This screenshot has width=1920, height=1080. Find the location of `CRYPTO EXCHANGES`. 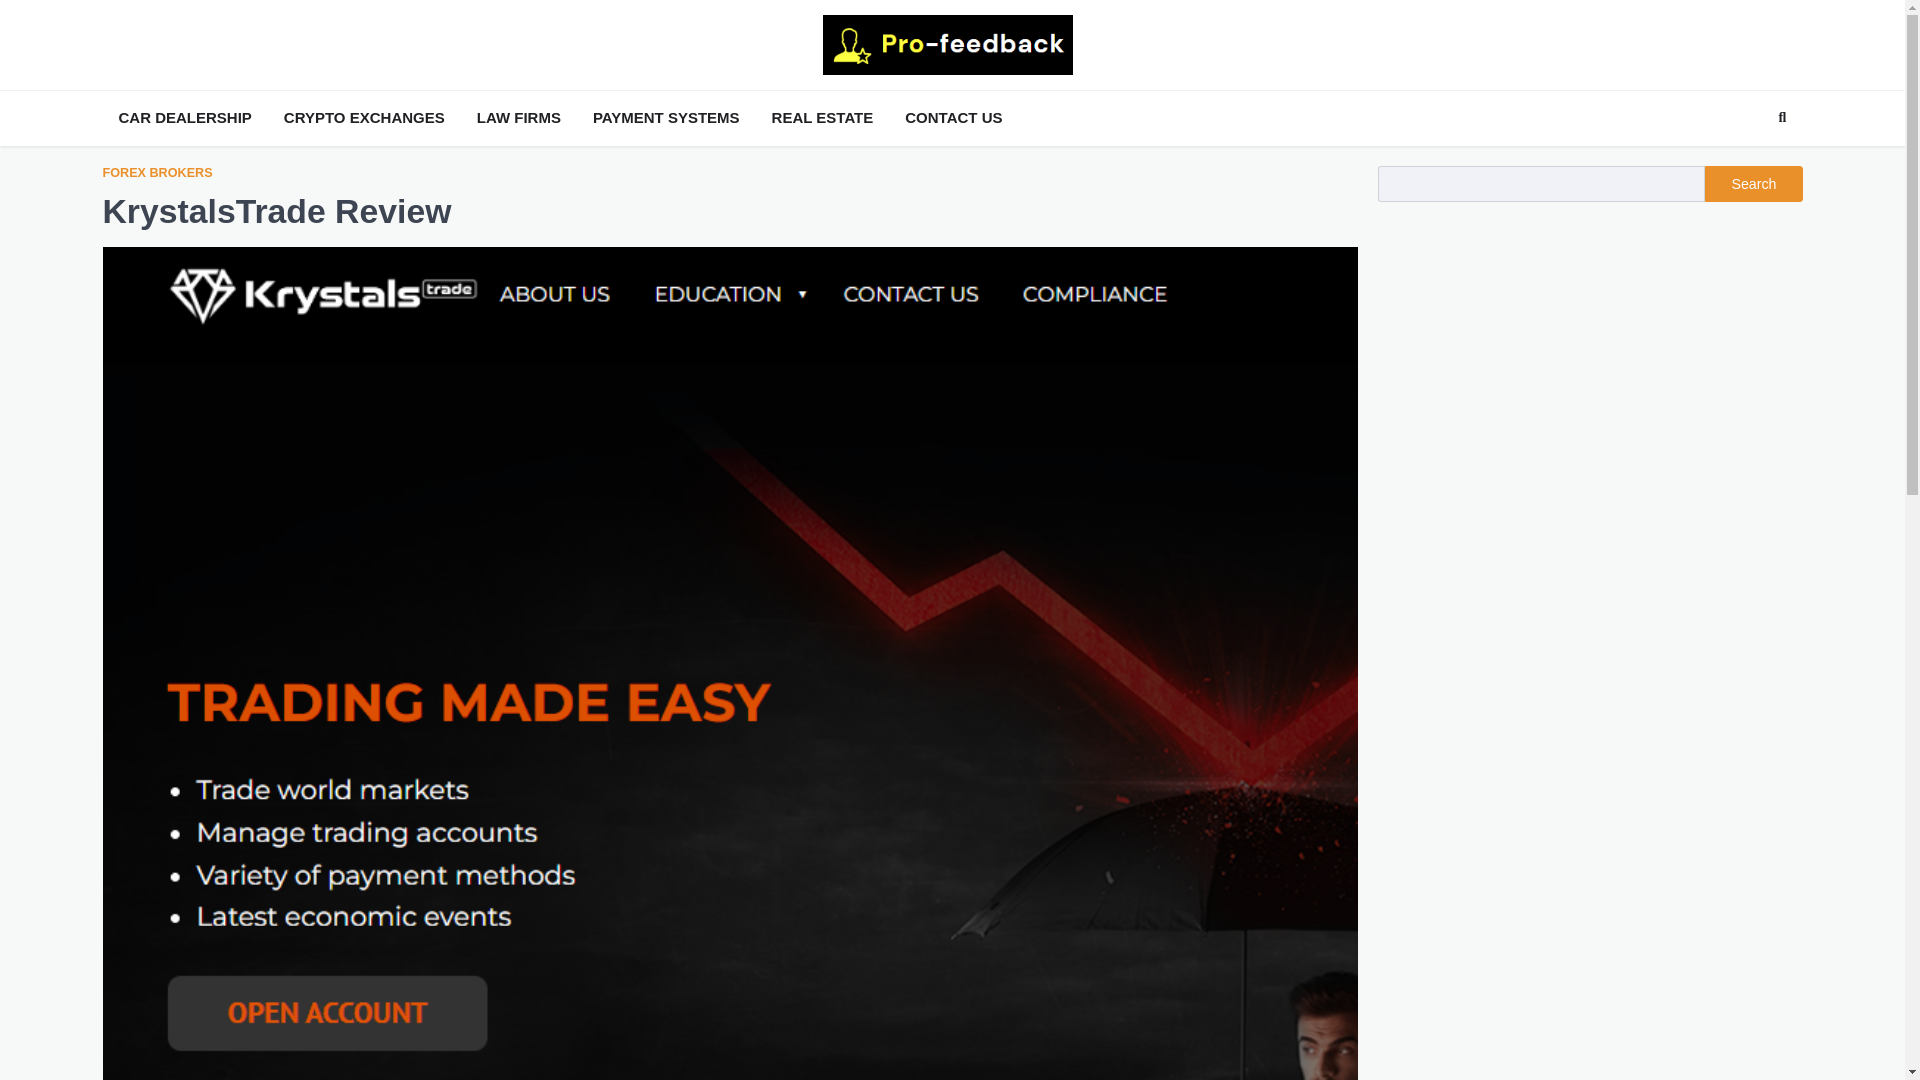

CRYPTO EXCHANGES is located at coordinates (364, 118).